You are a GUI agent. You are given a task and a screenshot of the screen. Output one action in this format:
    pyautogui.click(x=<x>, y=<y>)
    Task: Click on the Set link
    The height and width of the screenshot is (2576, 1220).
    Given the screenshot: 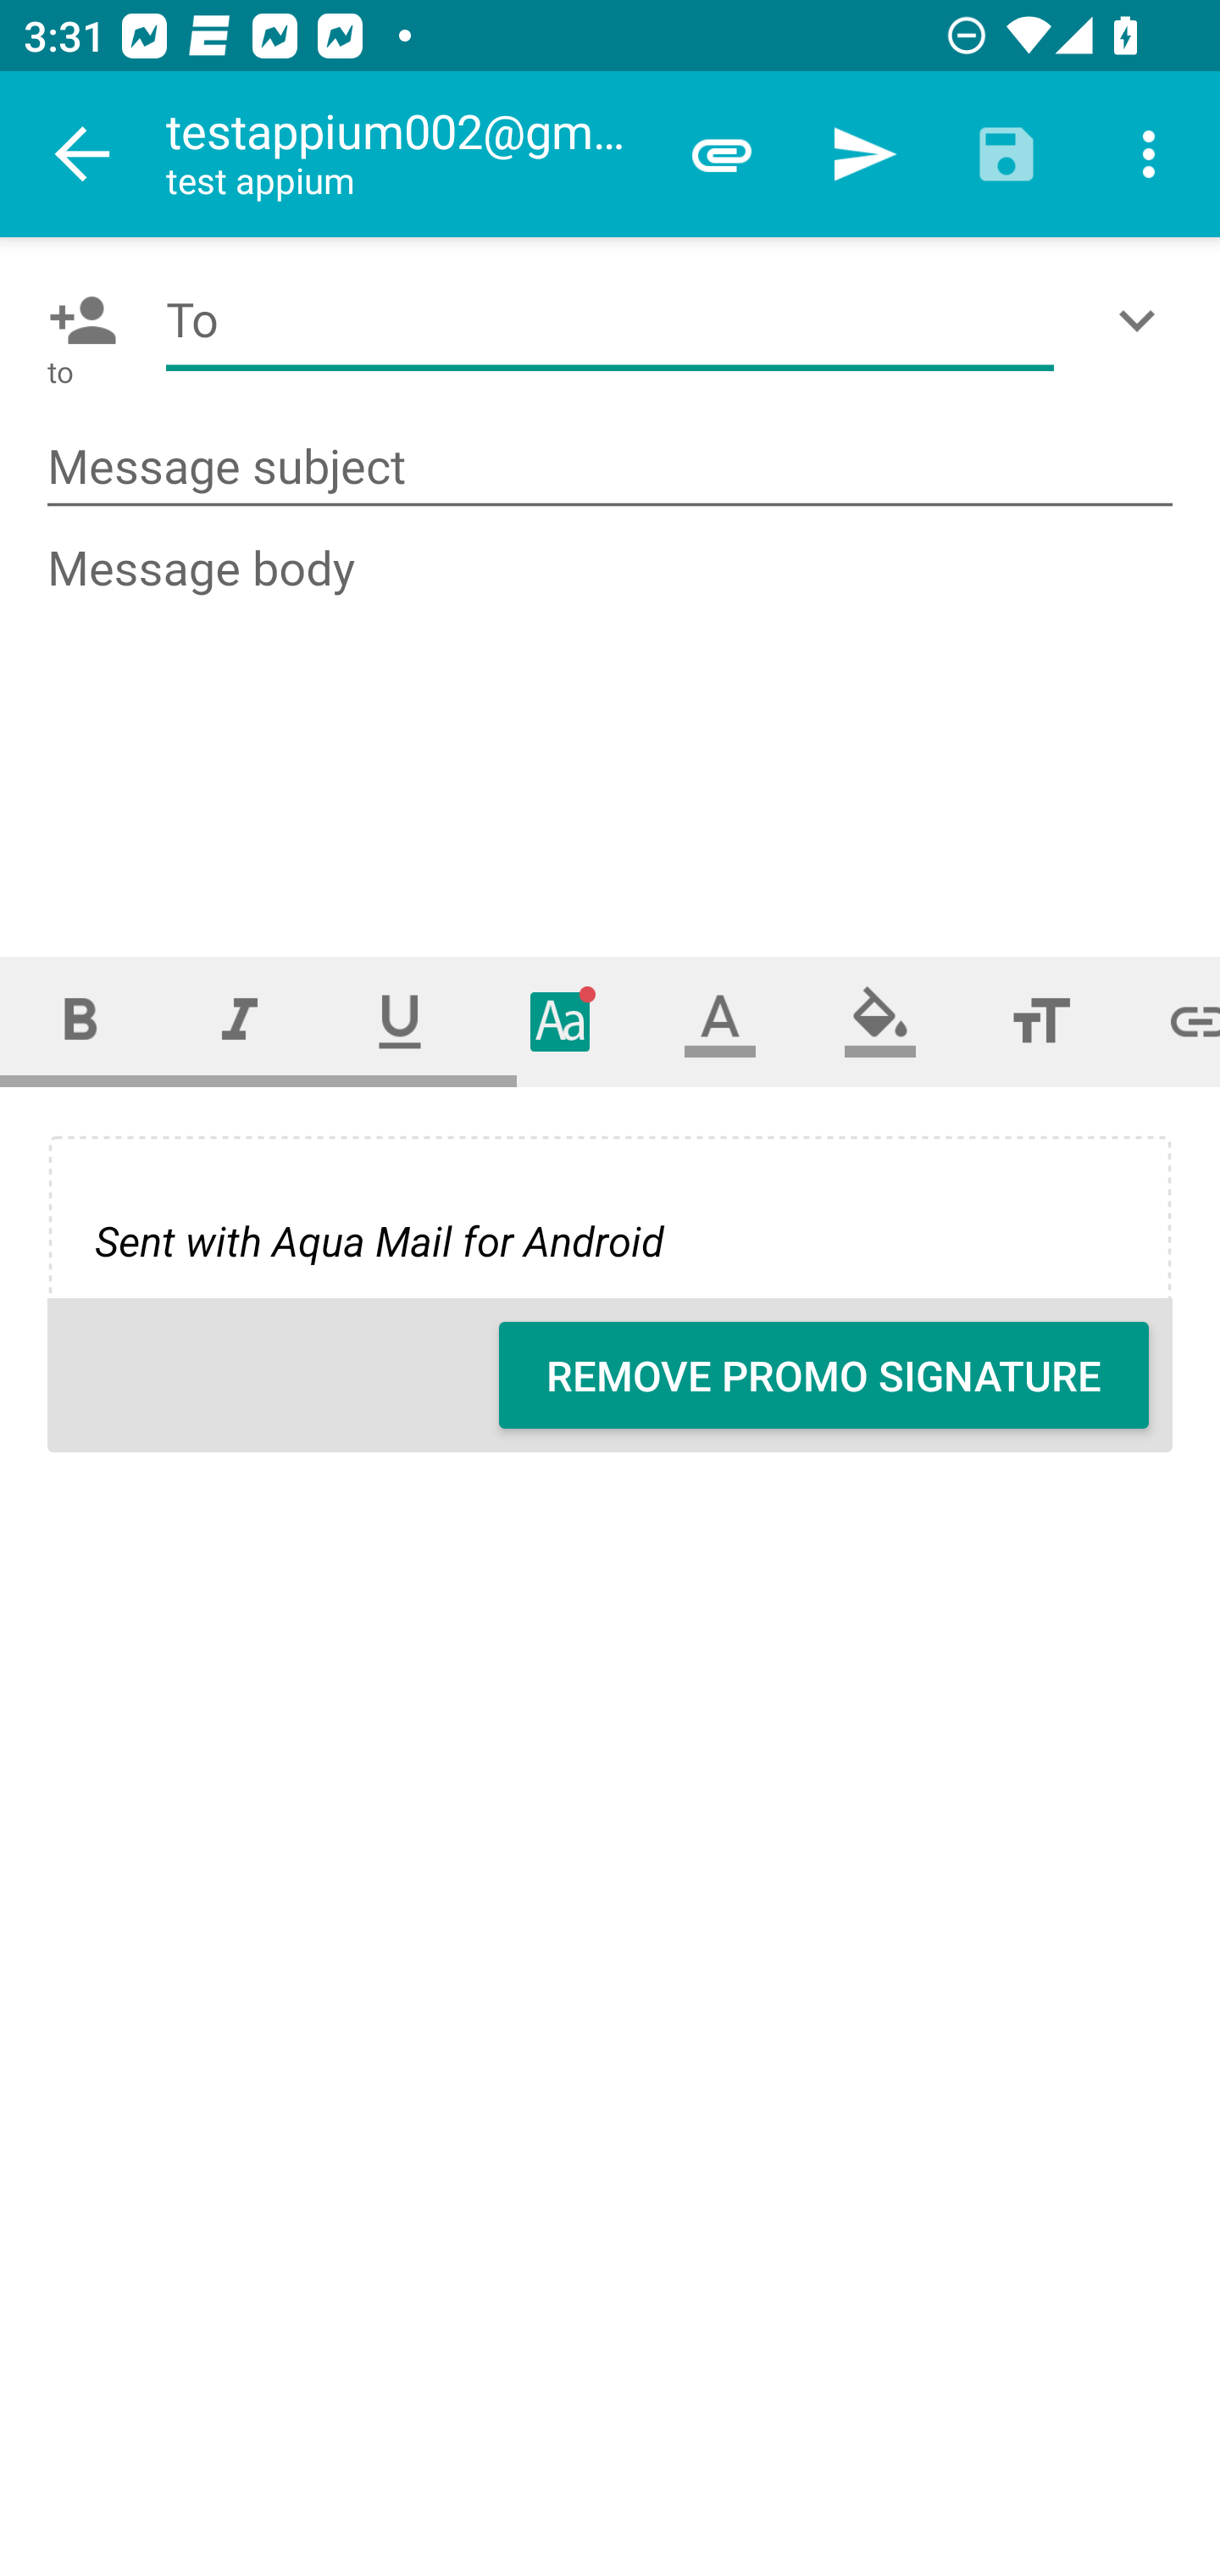 What is the action you would take?
    pyautogui.click(x=1171, y=1020)
    